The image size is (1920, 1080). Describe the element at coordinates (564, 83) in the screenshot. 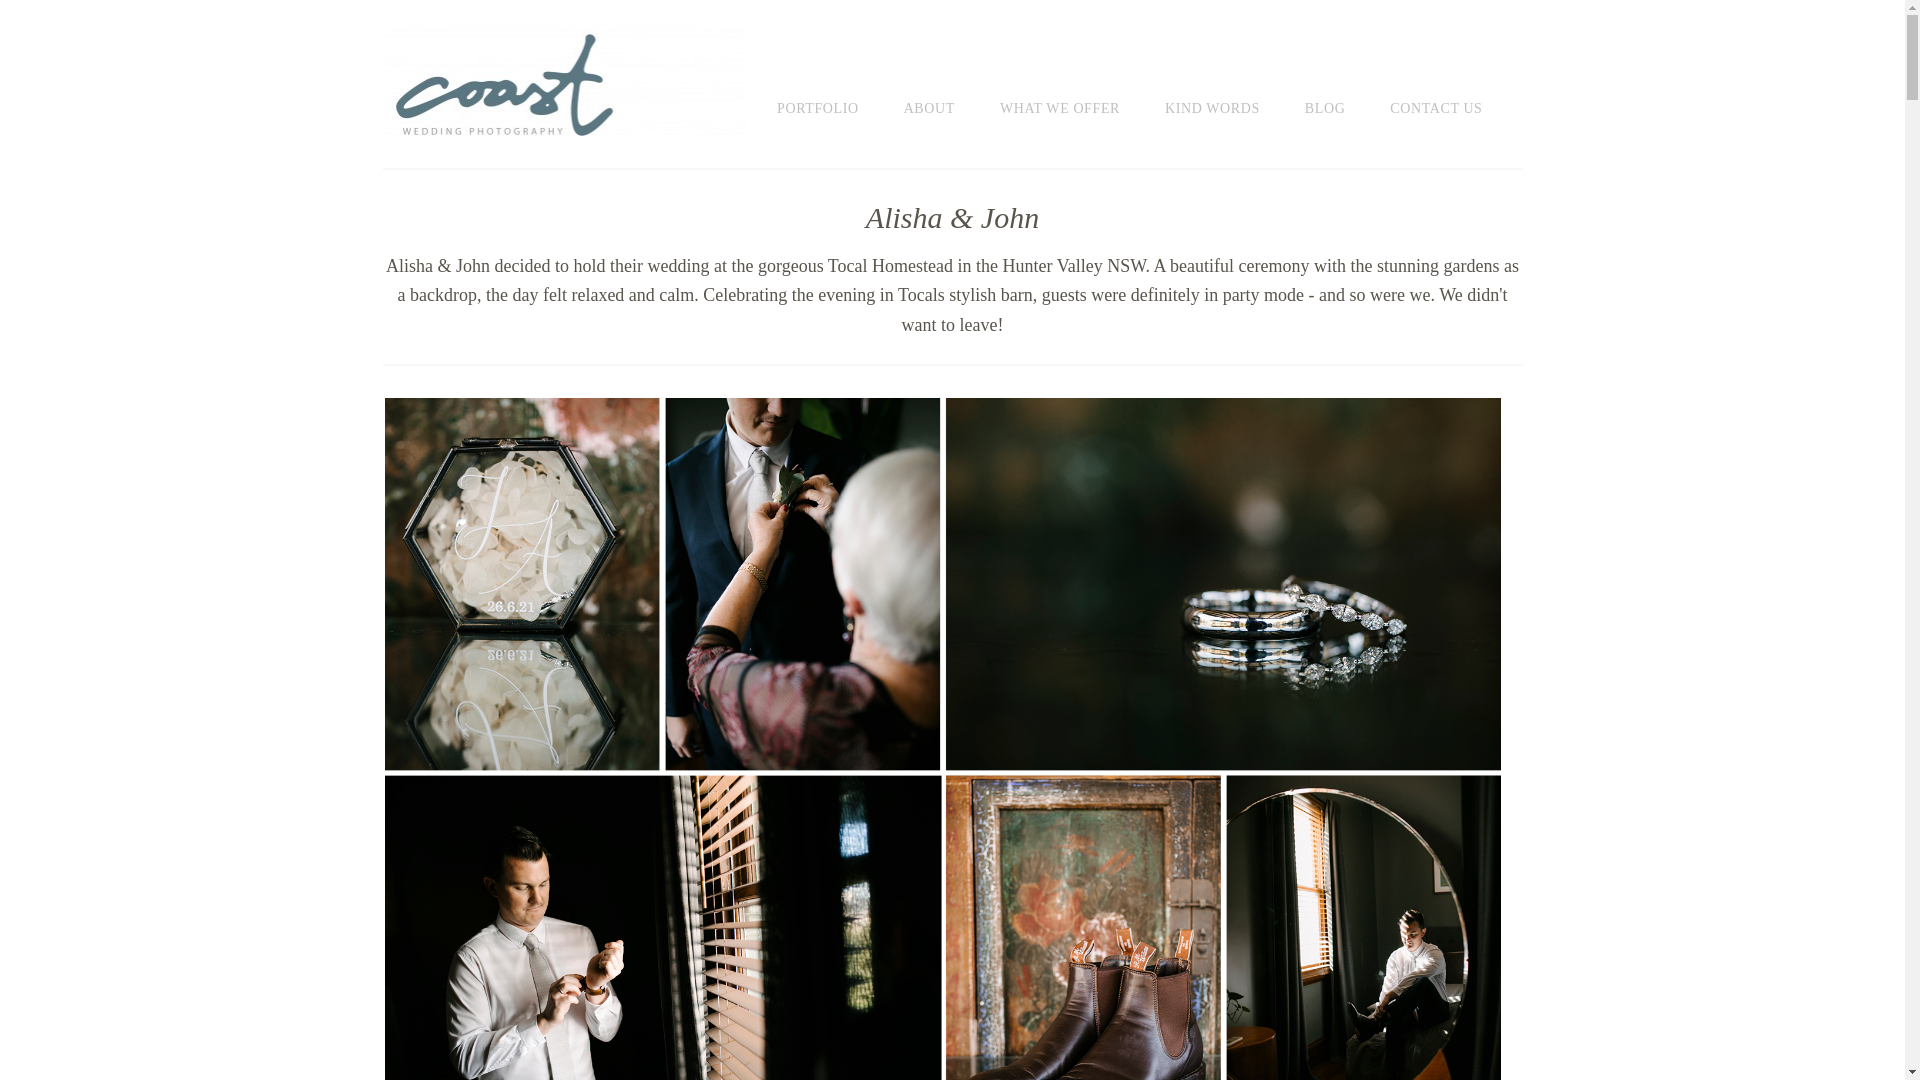

I see `central coast wedding photography` at that location.